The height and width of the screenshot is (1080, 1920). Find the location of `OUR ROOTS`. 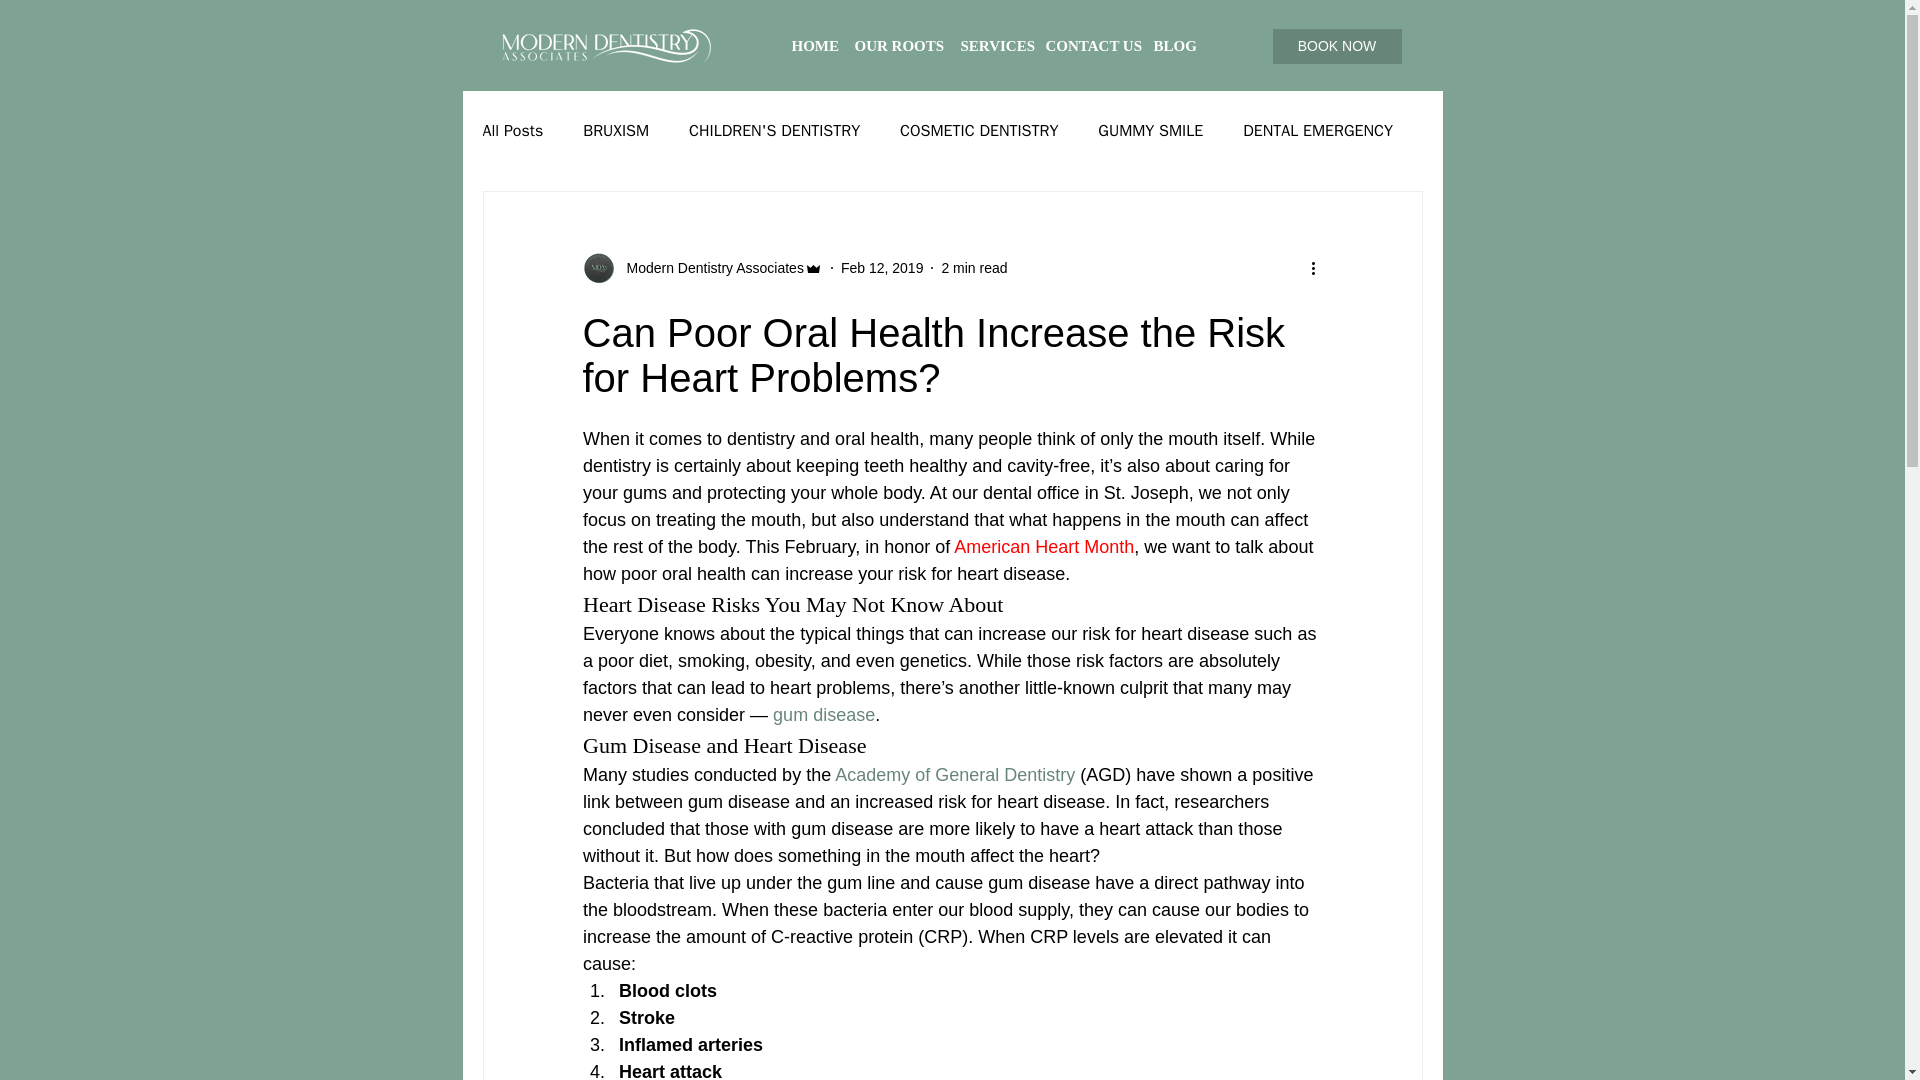

OUR ROOTS is located at coordinates (897, 46).